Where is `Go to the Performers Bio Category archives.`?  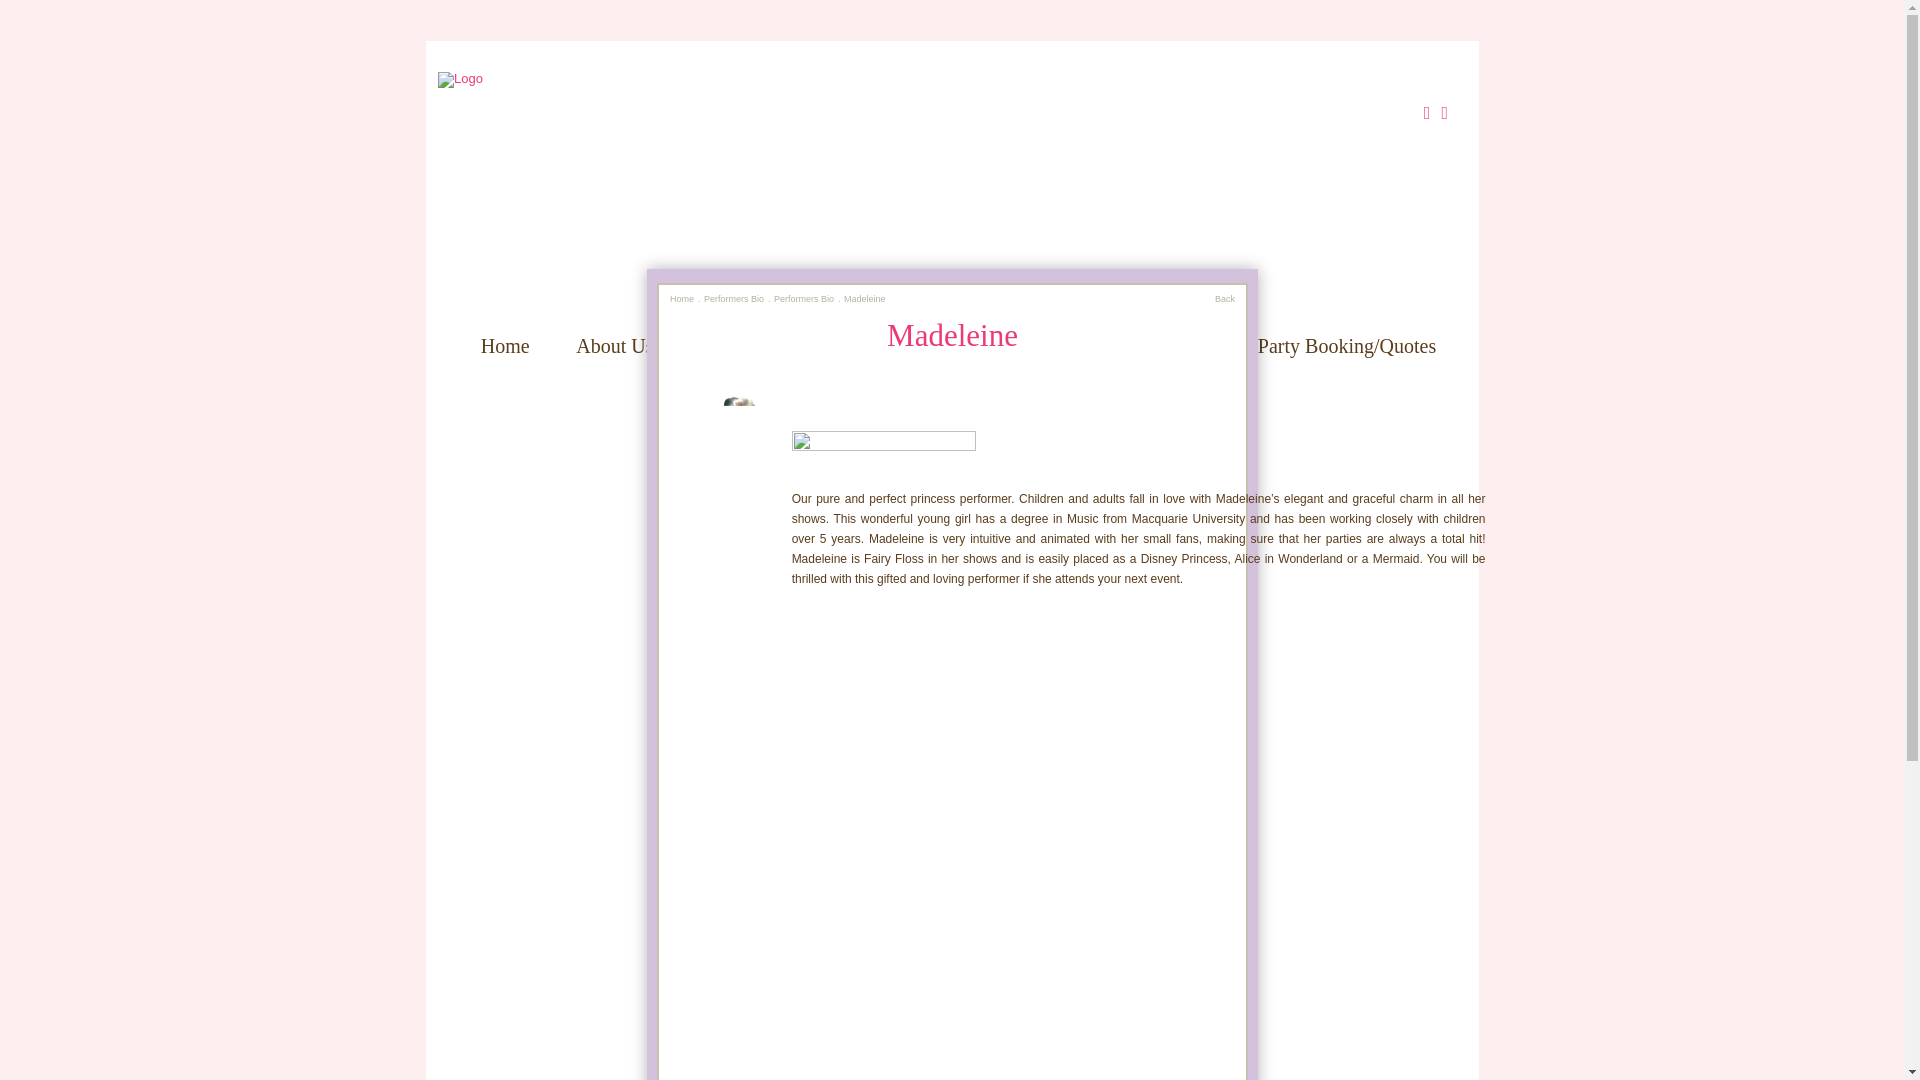 Go to the Performers Bio Category archives. is located at coordinates (803, 298).